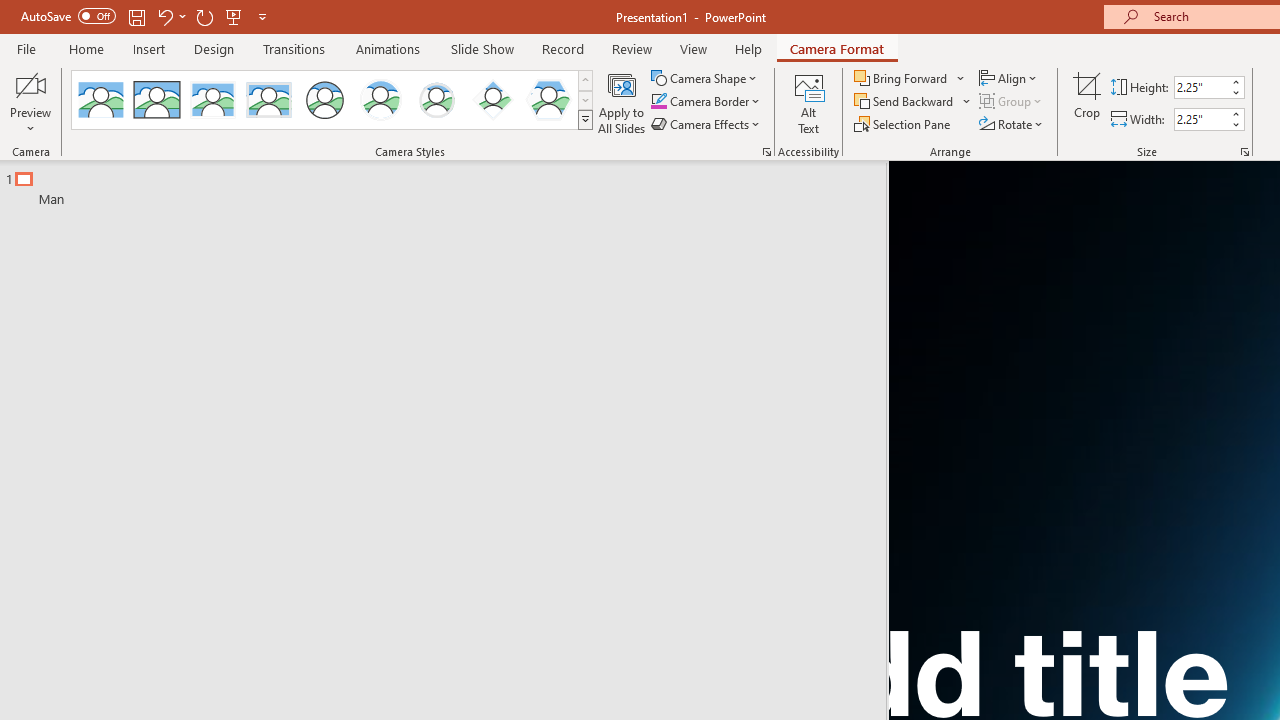 This screenshot has width=1280, height=720. What do you see at coordinates (622, 102) in the screenshot?
I see `Apply to All Slides` at bounding box center [622, 102].